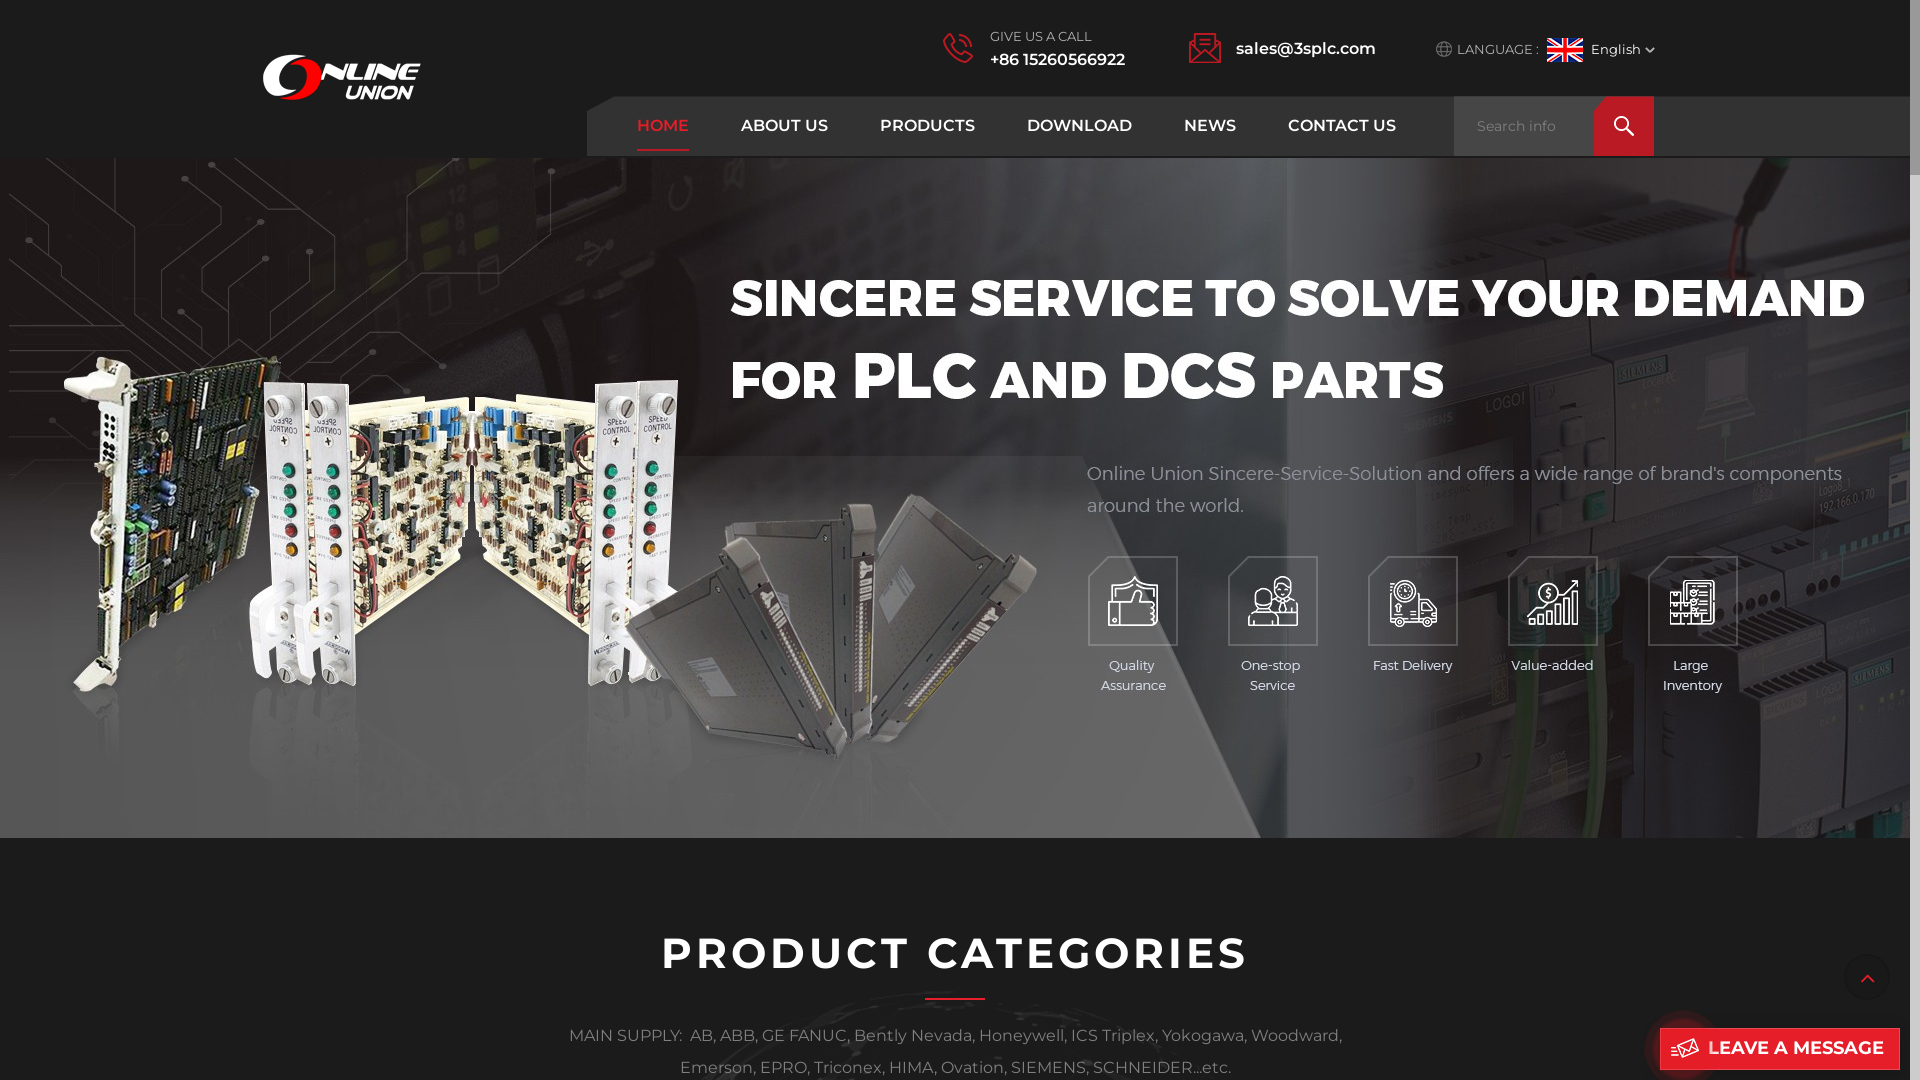  What do you see at coordinates (1058, 60) in the screenshot?
I see `+86 15260566922` at bounding box center [1058, 60].